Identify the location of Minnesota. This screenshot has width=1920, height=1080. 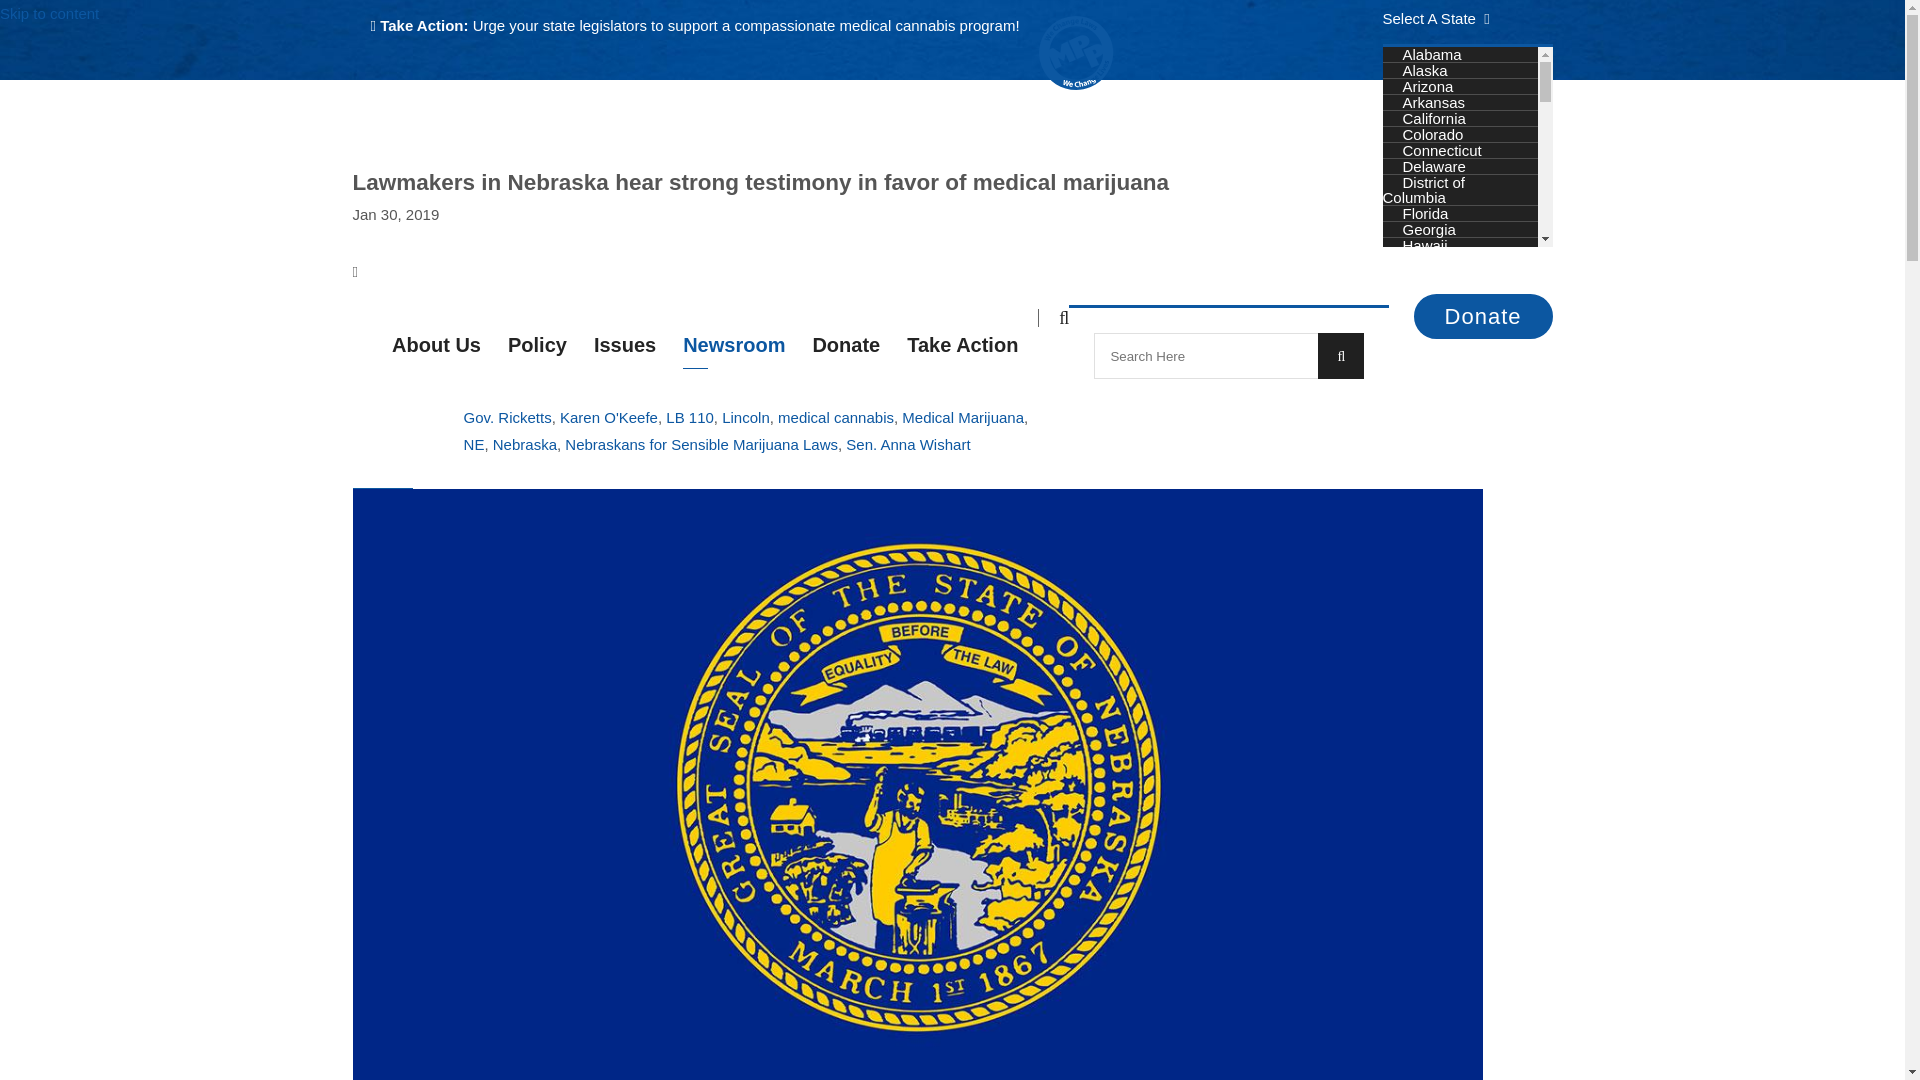
(1436, 437).